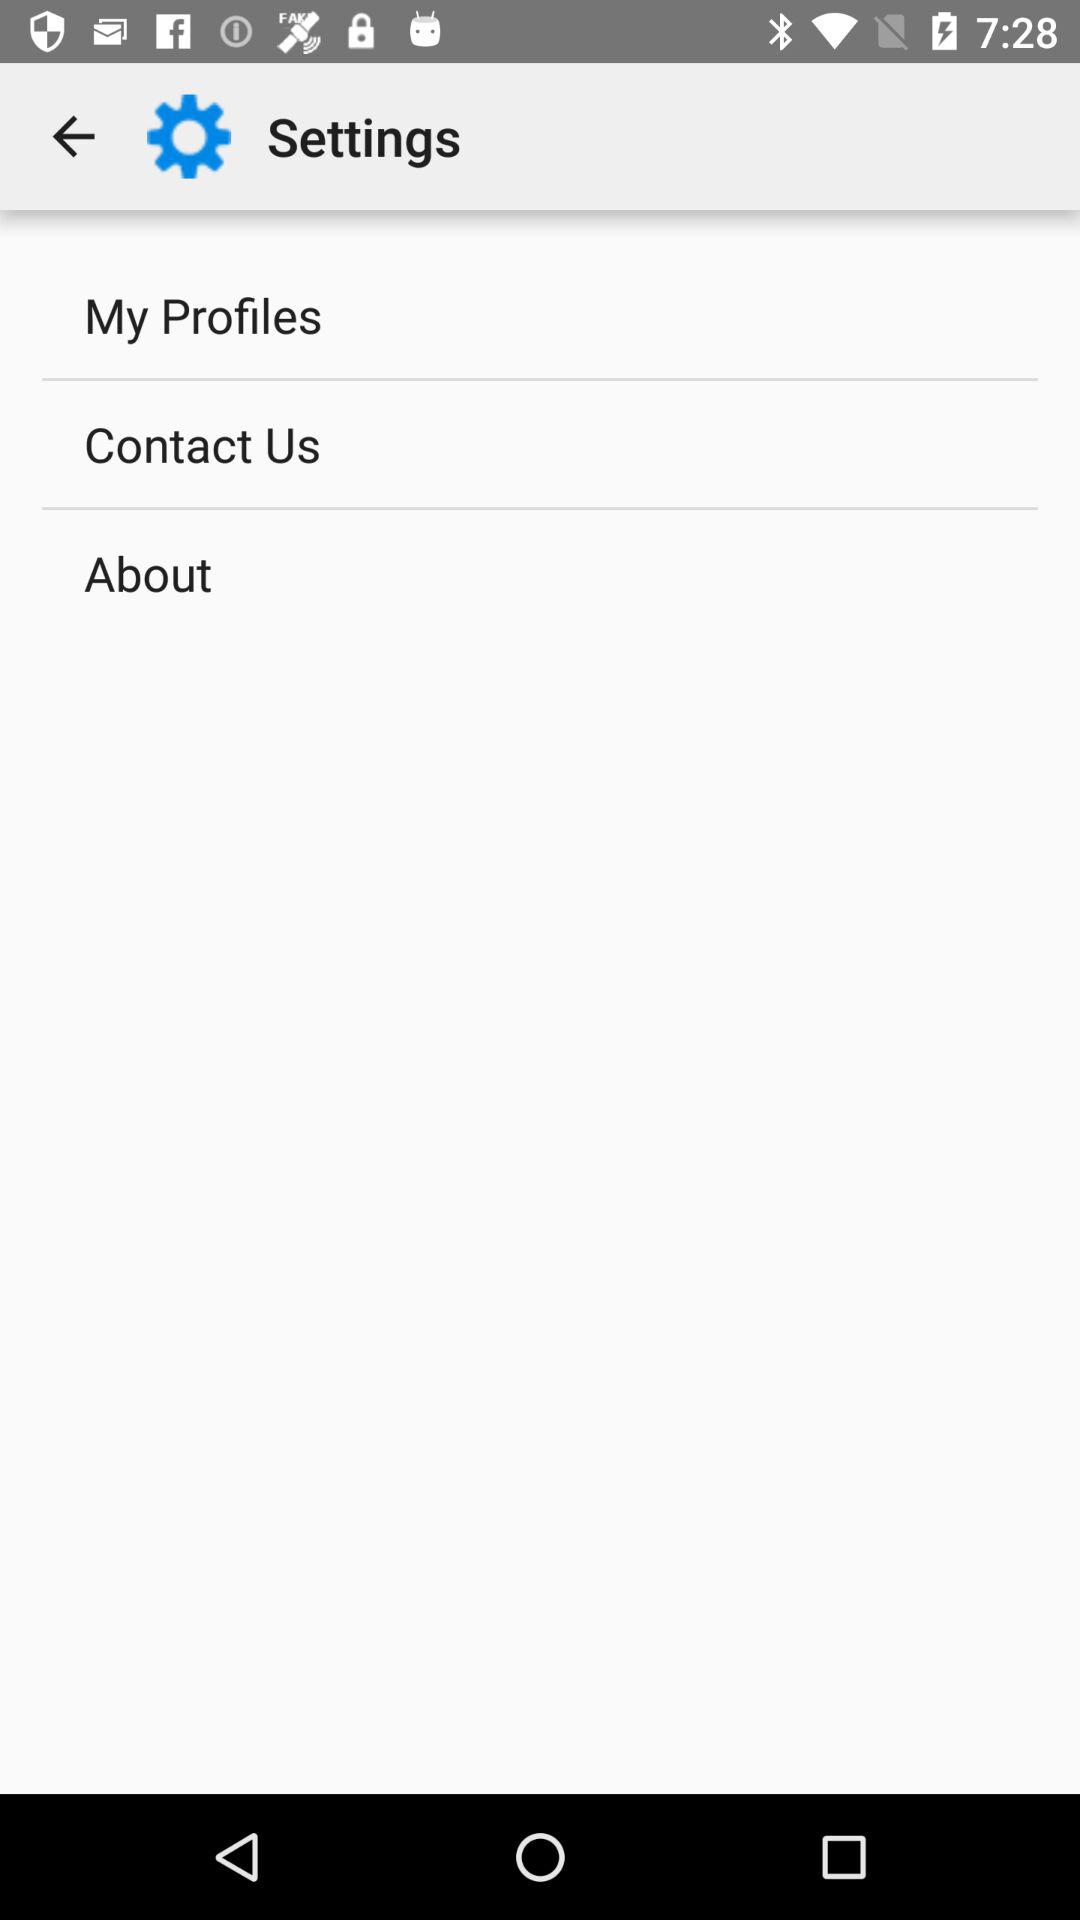 This screenshot has width=1080, height=1920. Describe the element at coordinates (540, 443) in the screenshot. I see `tap the icon above about icon` at that location.